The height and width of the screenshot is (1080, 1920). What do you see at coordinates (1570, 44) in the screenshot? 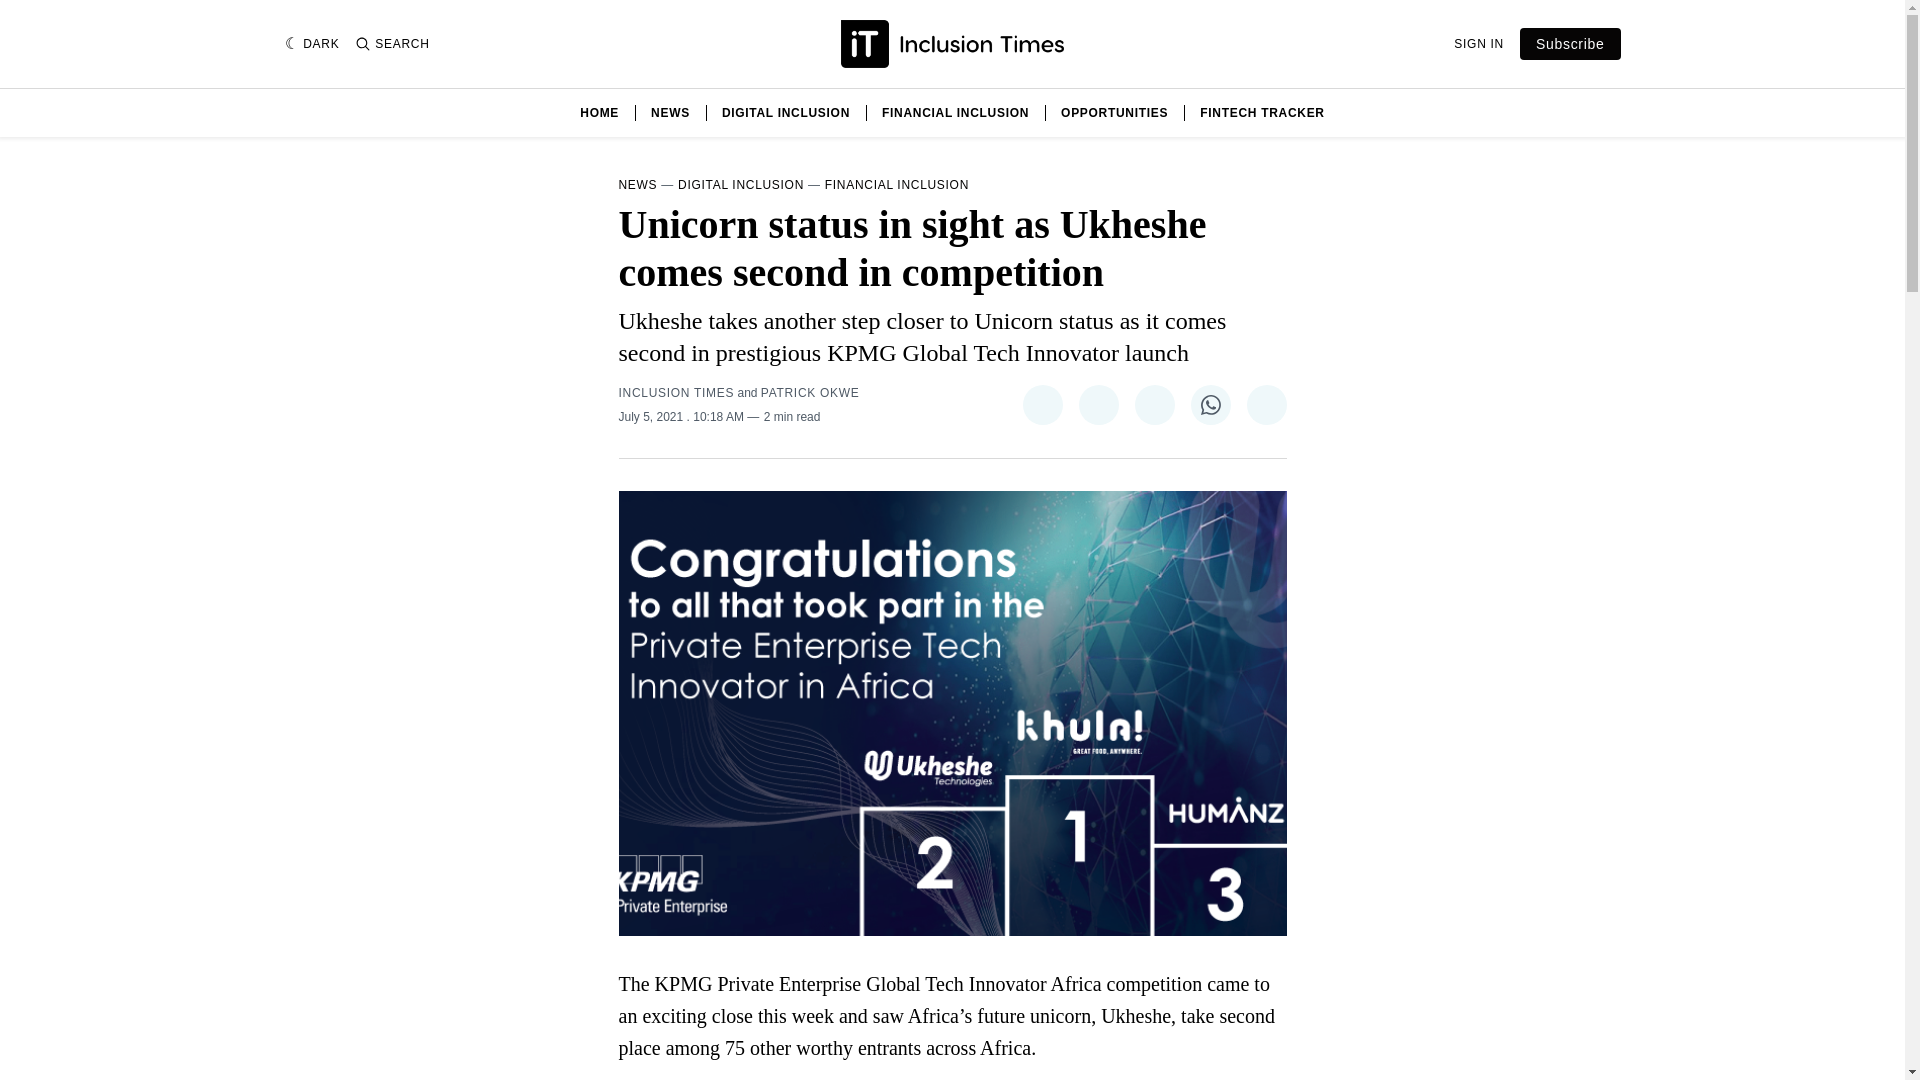
I see `Subscribe` at bounding box center [1570, 44].